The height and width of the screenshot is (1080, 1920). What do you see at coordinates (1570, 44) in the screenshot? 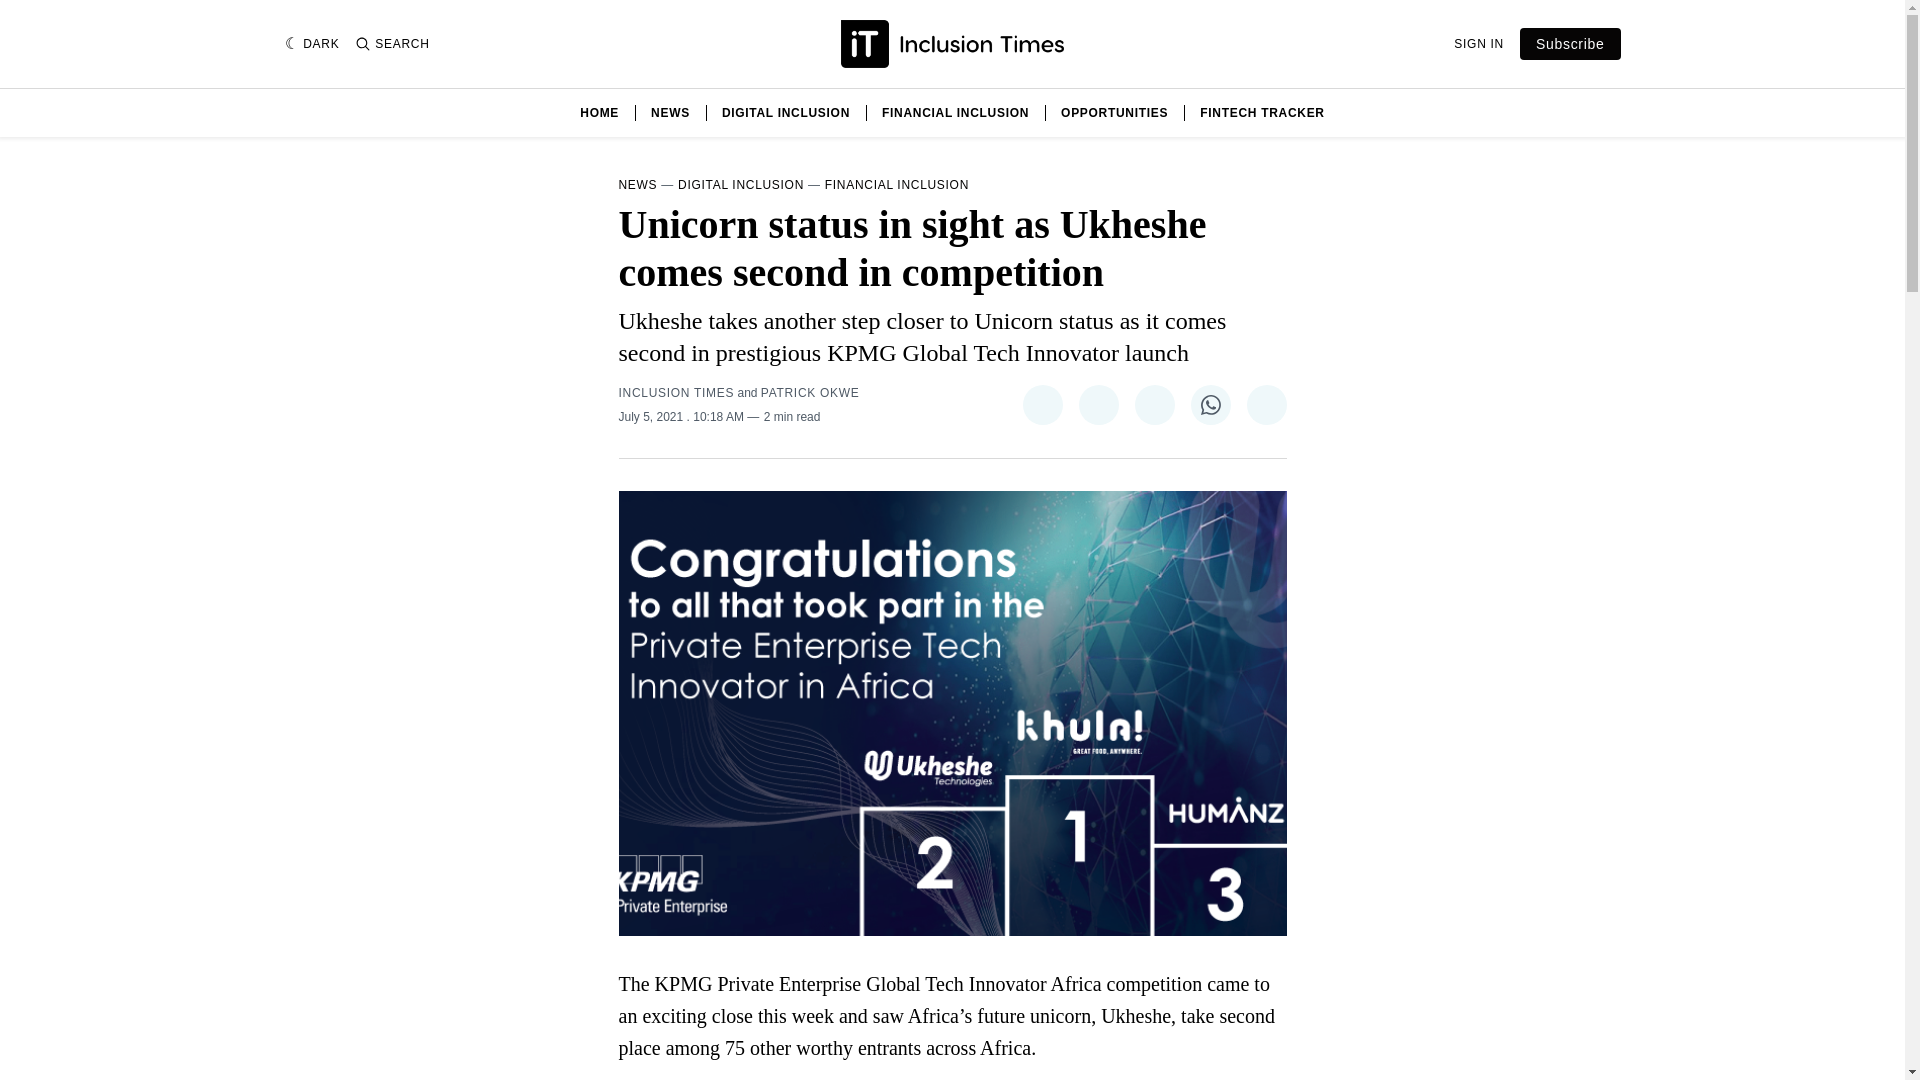
I see `Subscribe` at bounding box center [1570, 44].